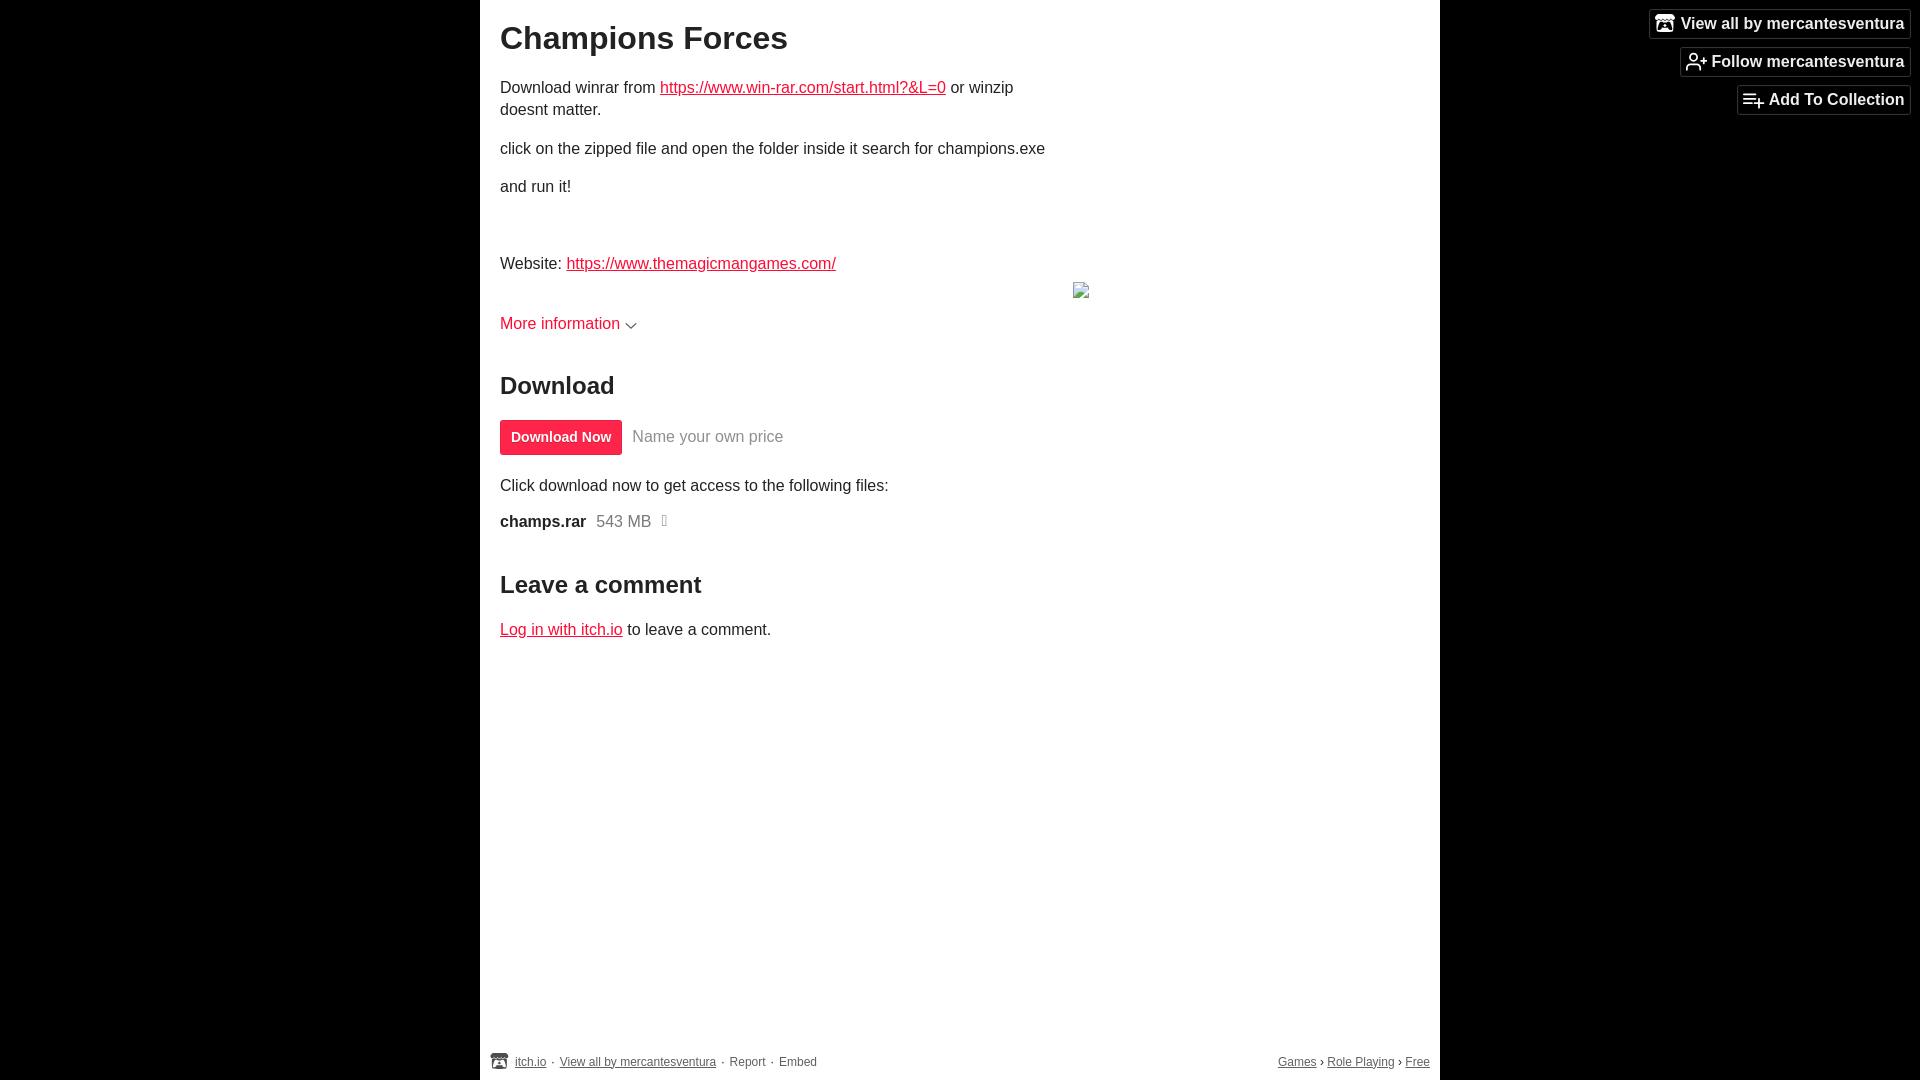  I want to click on Role Playing, so click(1360, 1061).